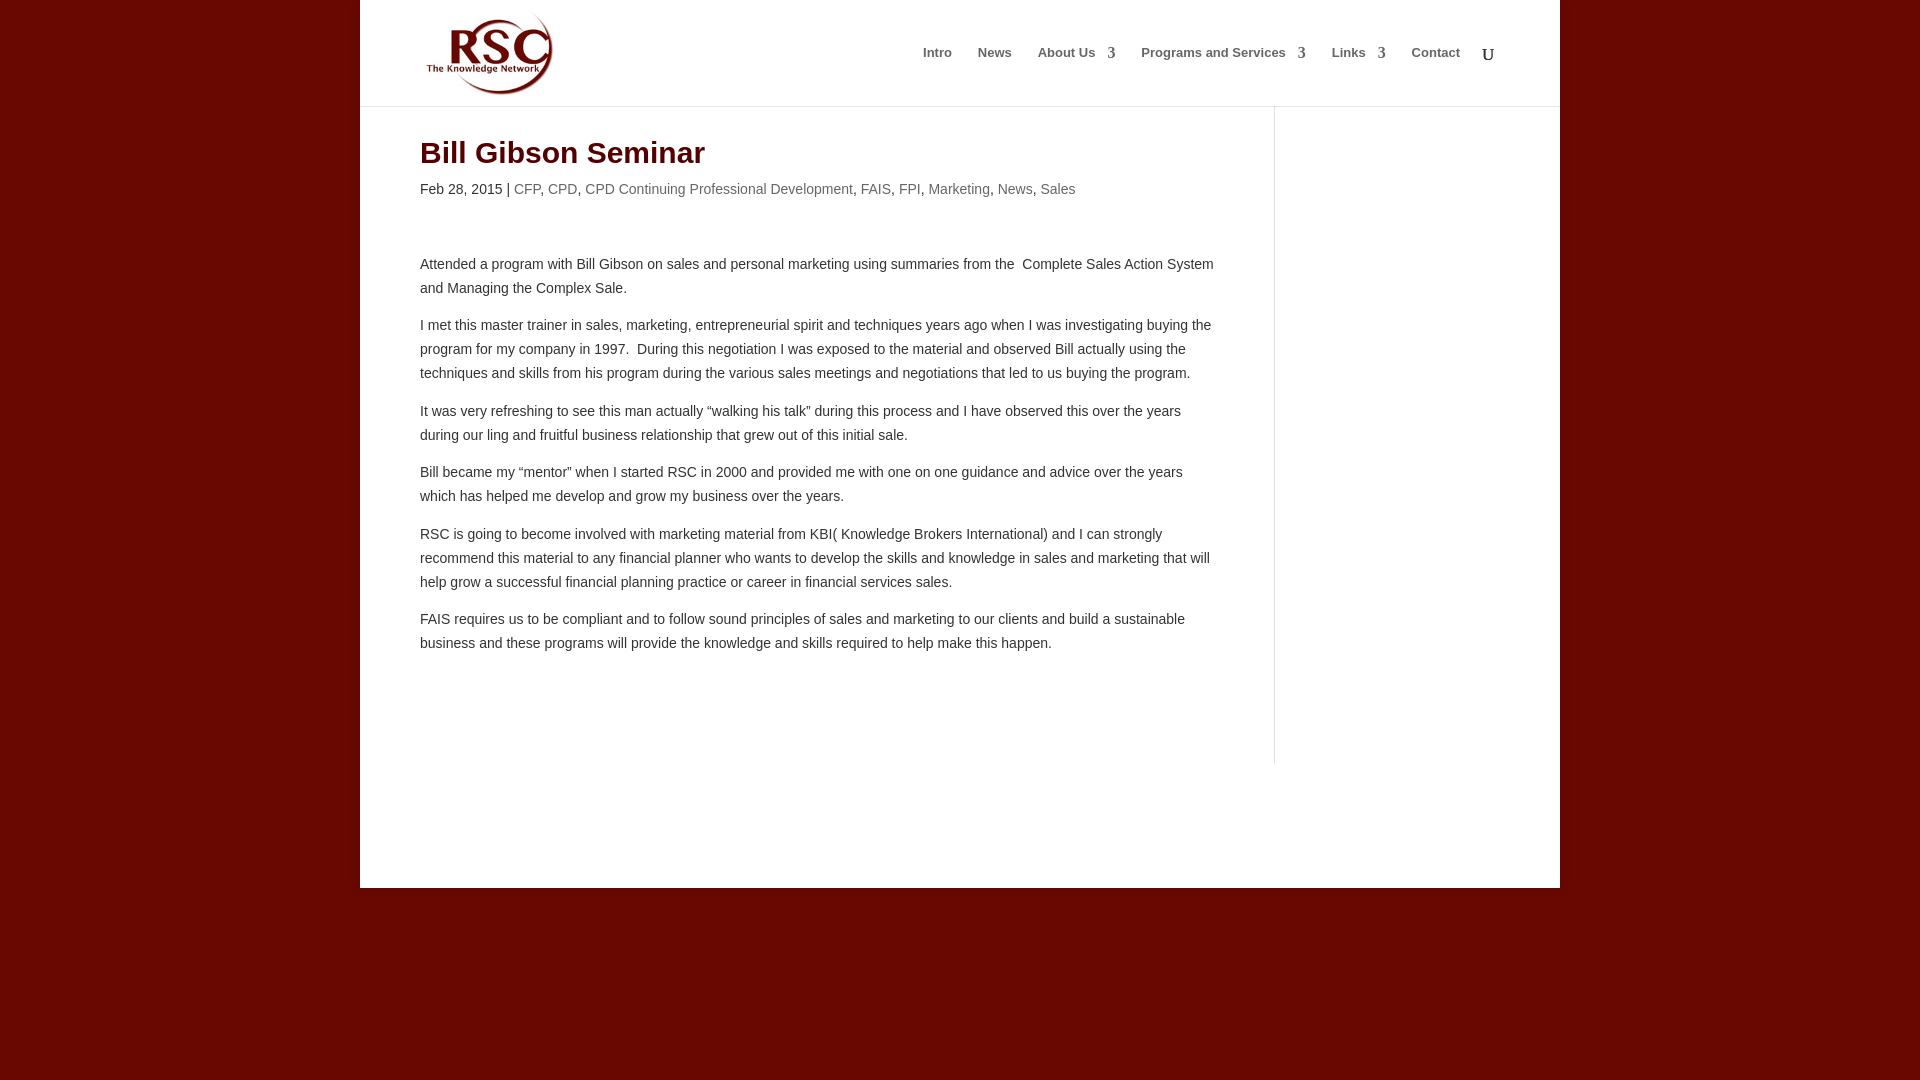 This screenshot has height=1080, width=1920. I want to click on CPD, so click(562, 188).